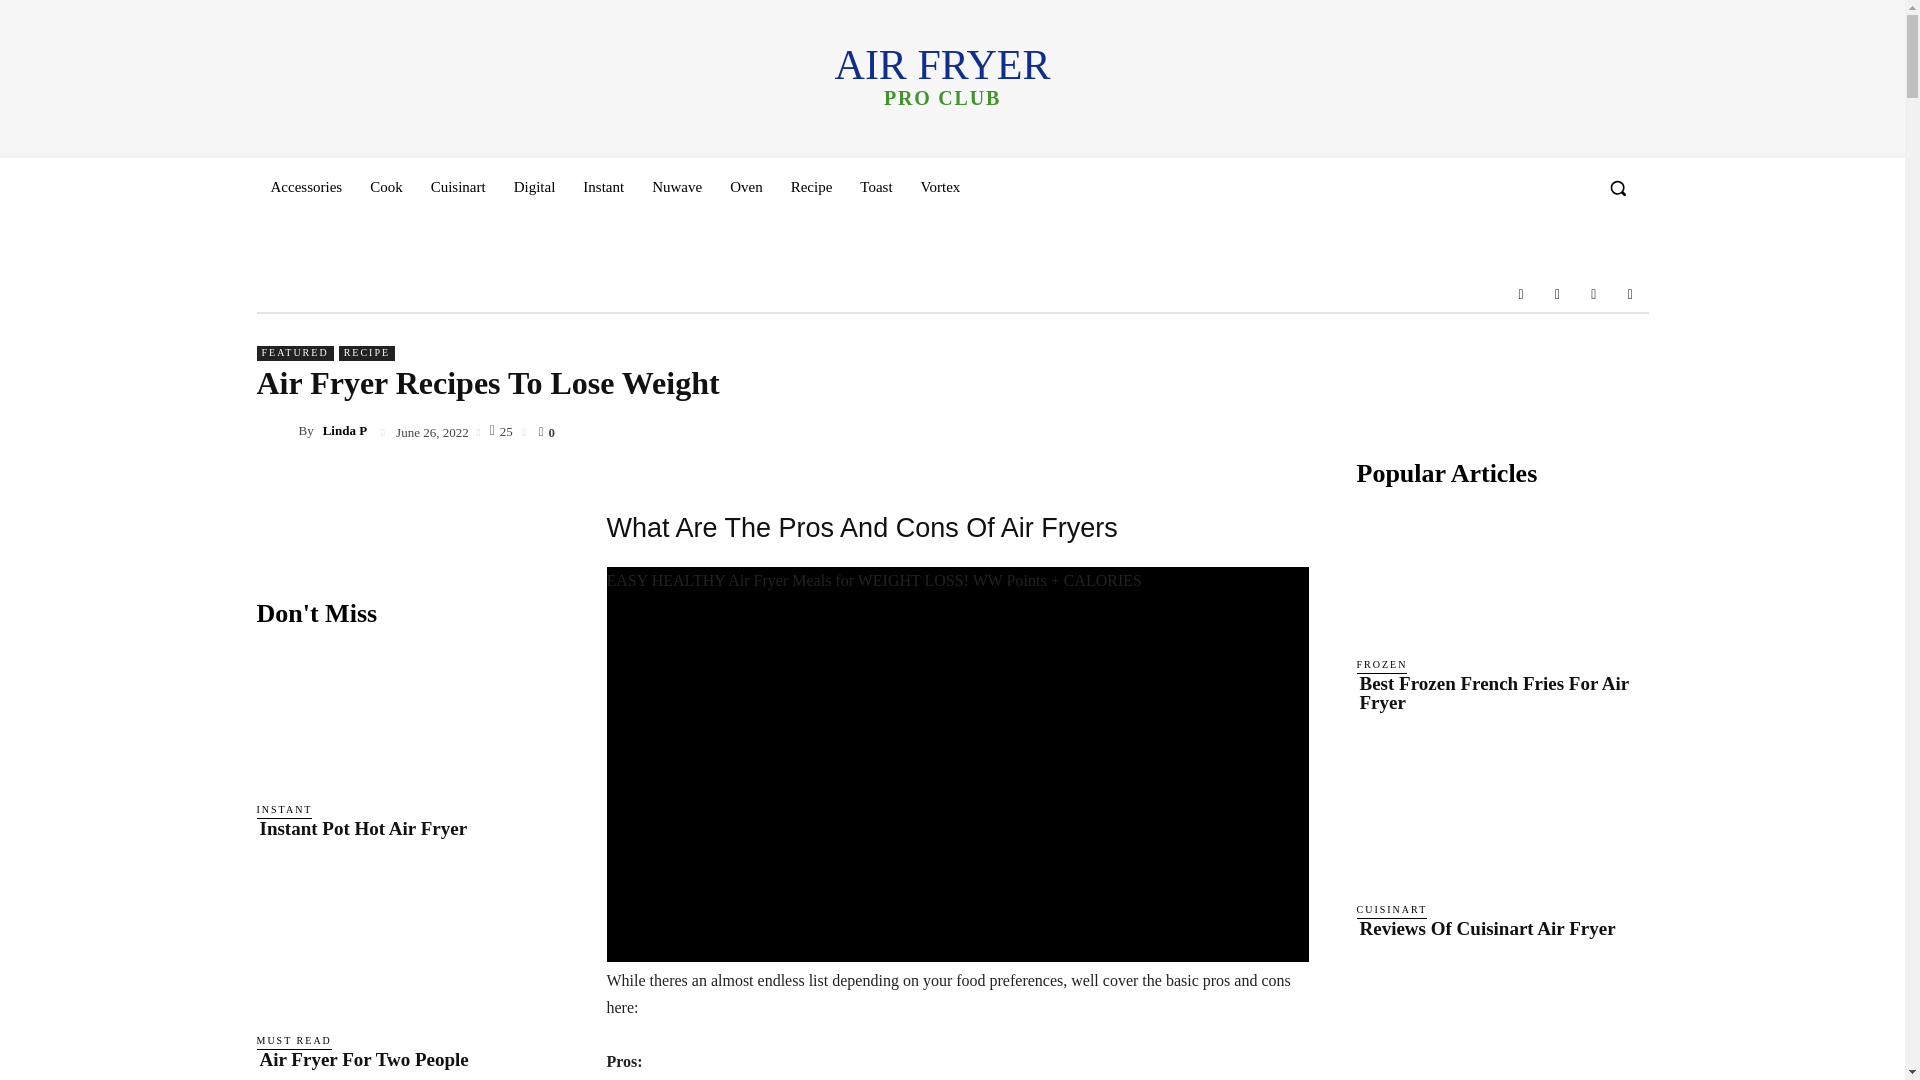 The image size is (1920, 1080). Describe the element at coordinates (1556, 294) in the screenshot. I see `Vortex` at that location.